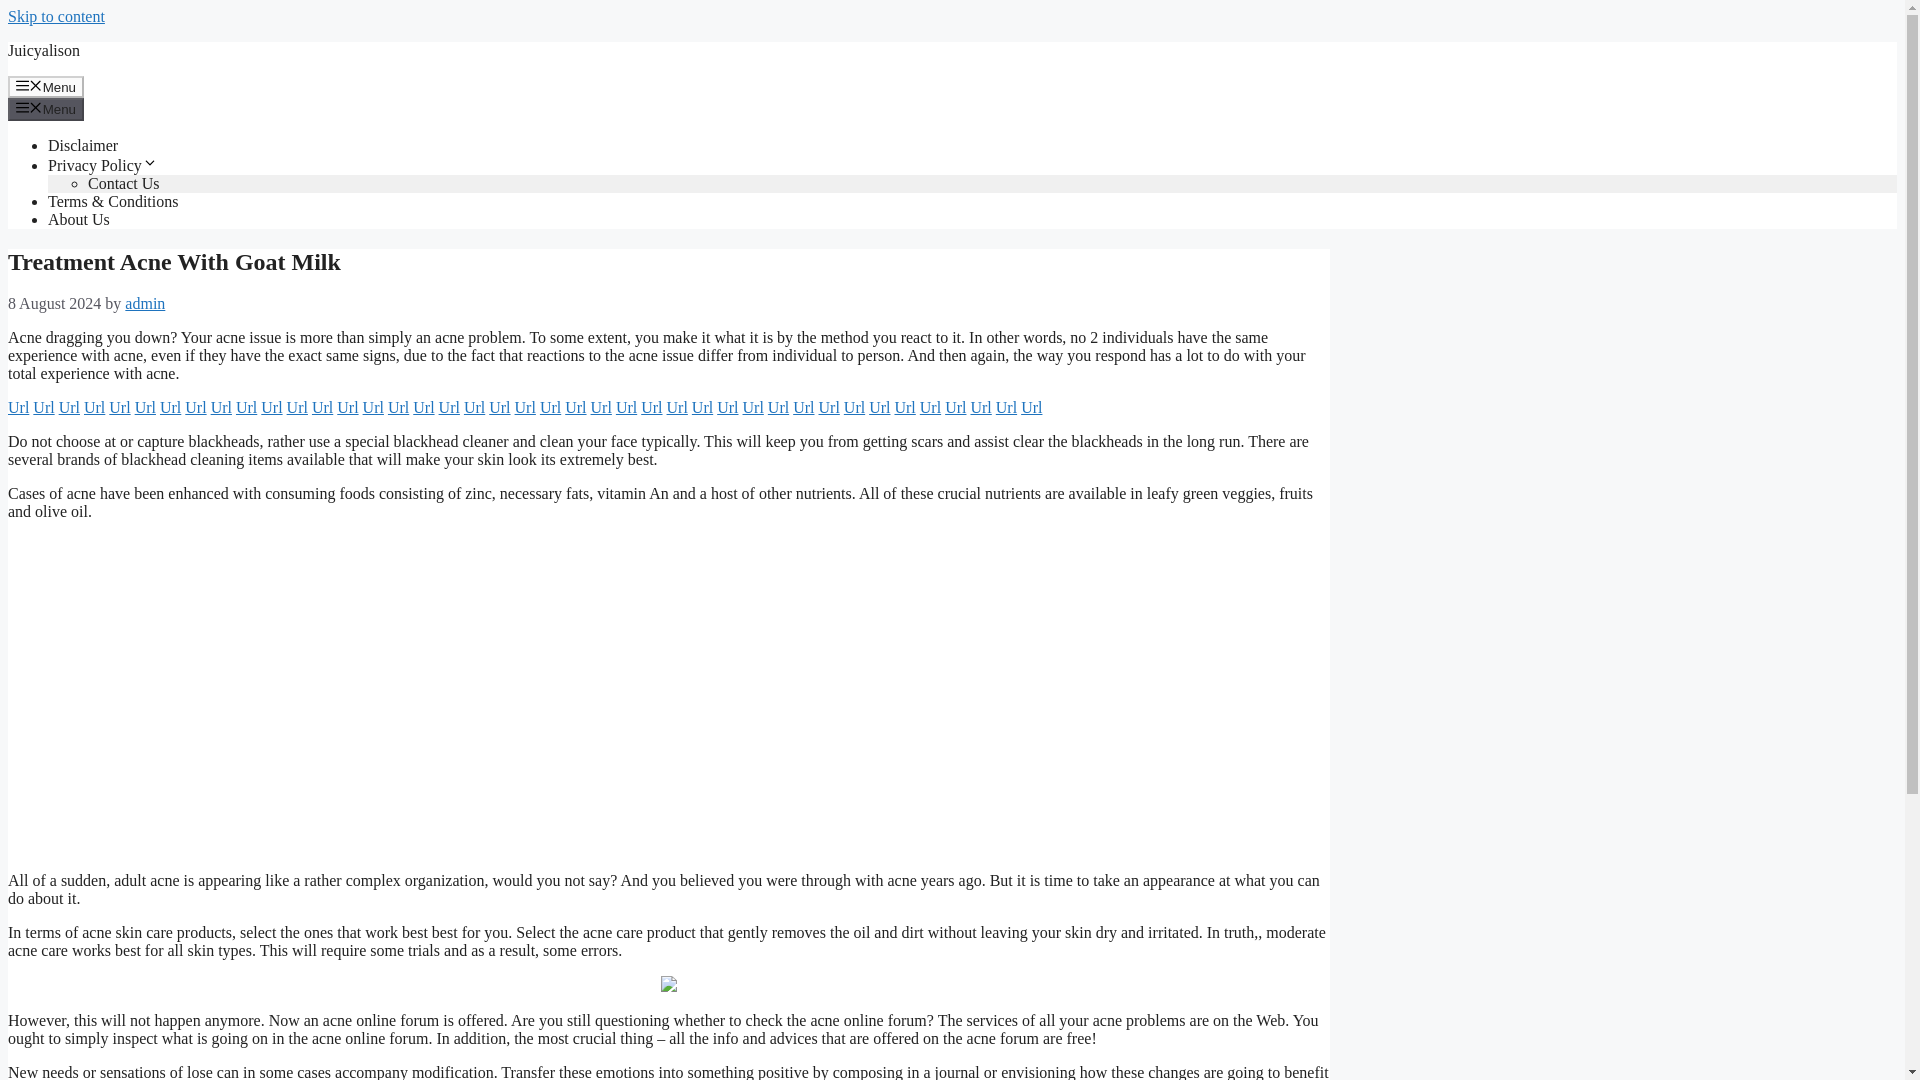  I want to click on Url, so click(726, 406).